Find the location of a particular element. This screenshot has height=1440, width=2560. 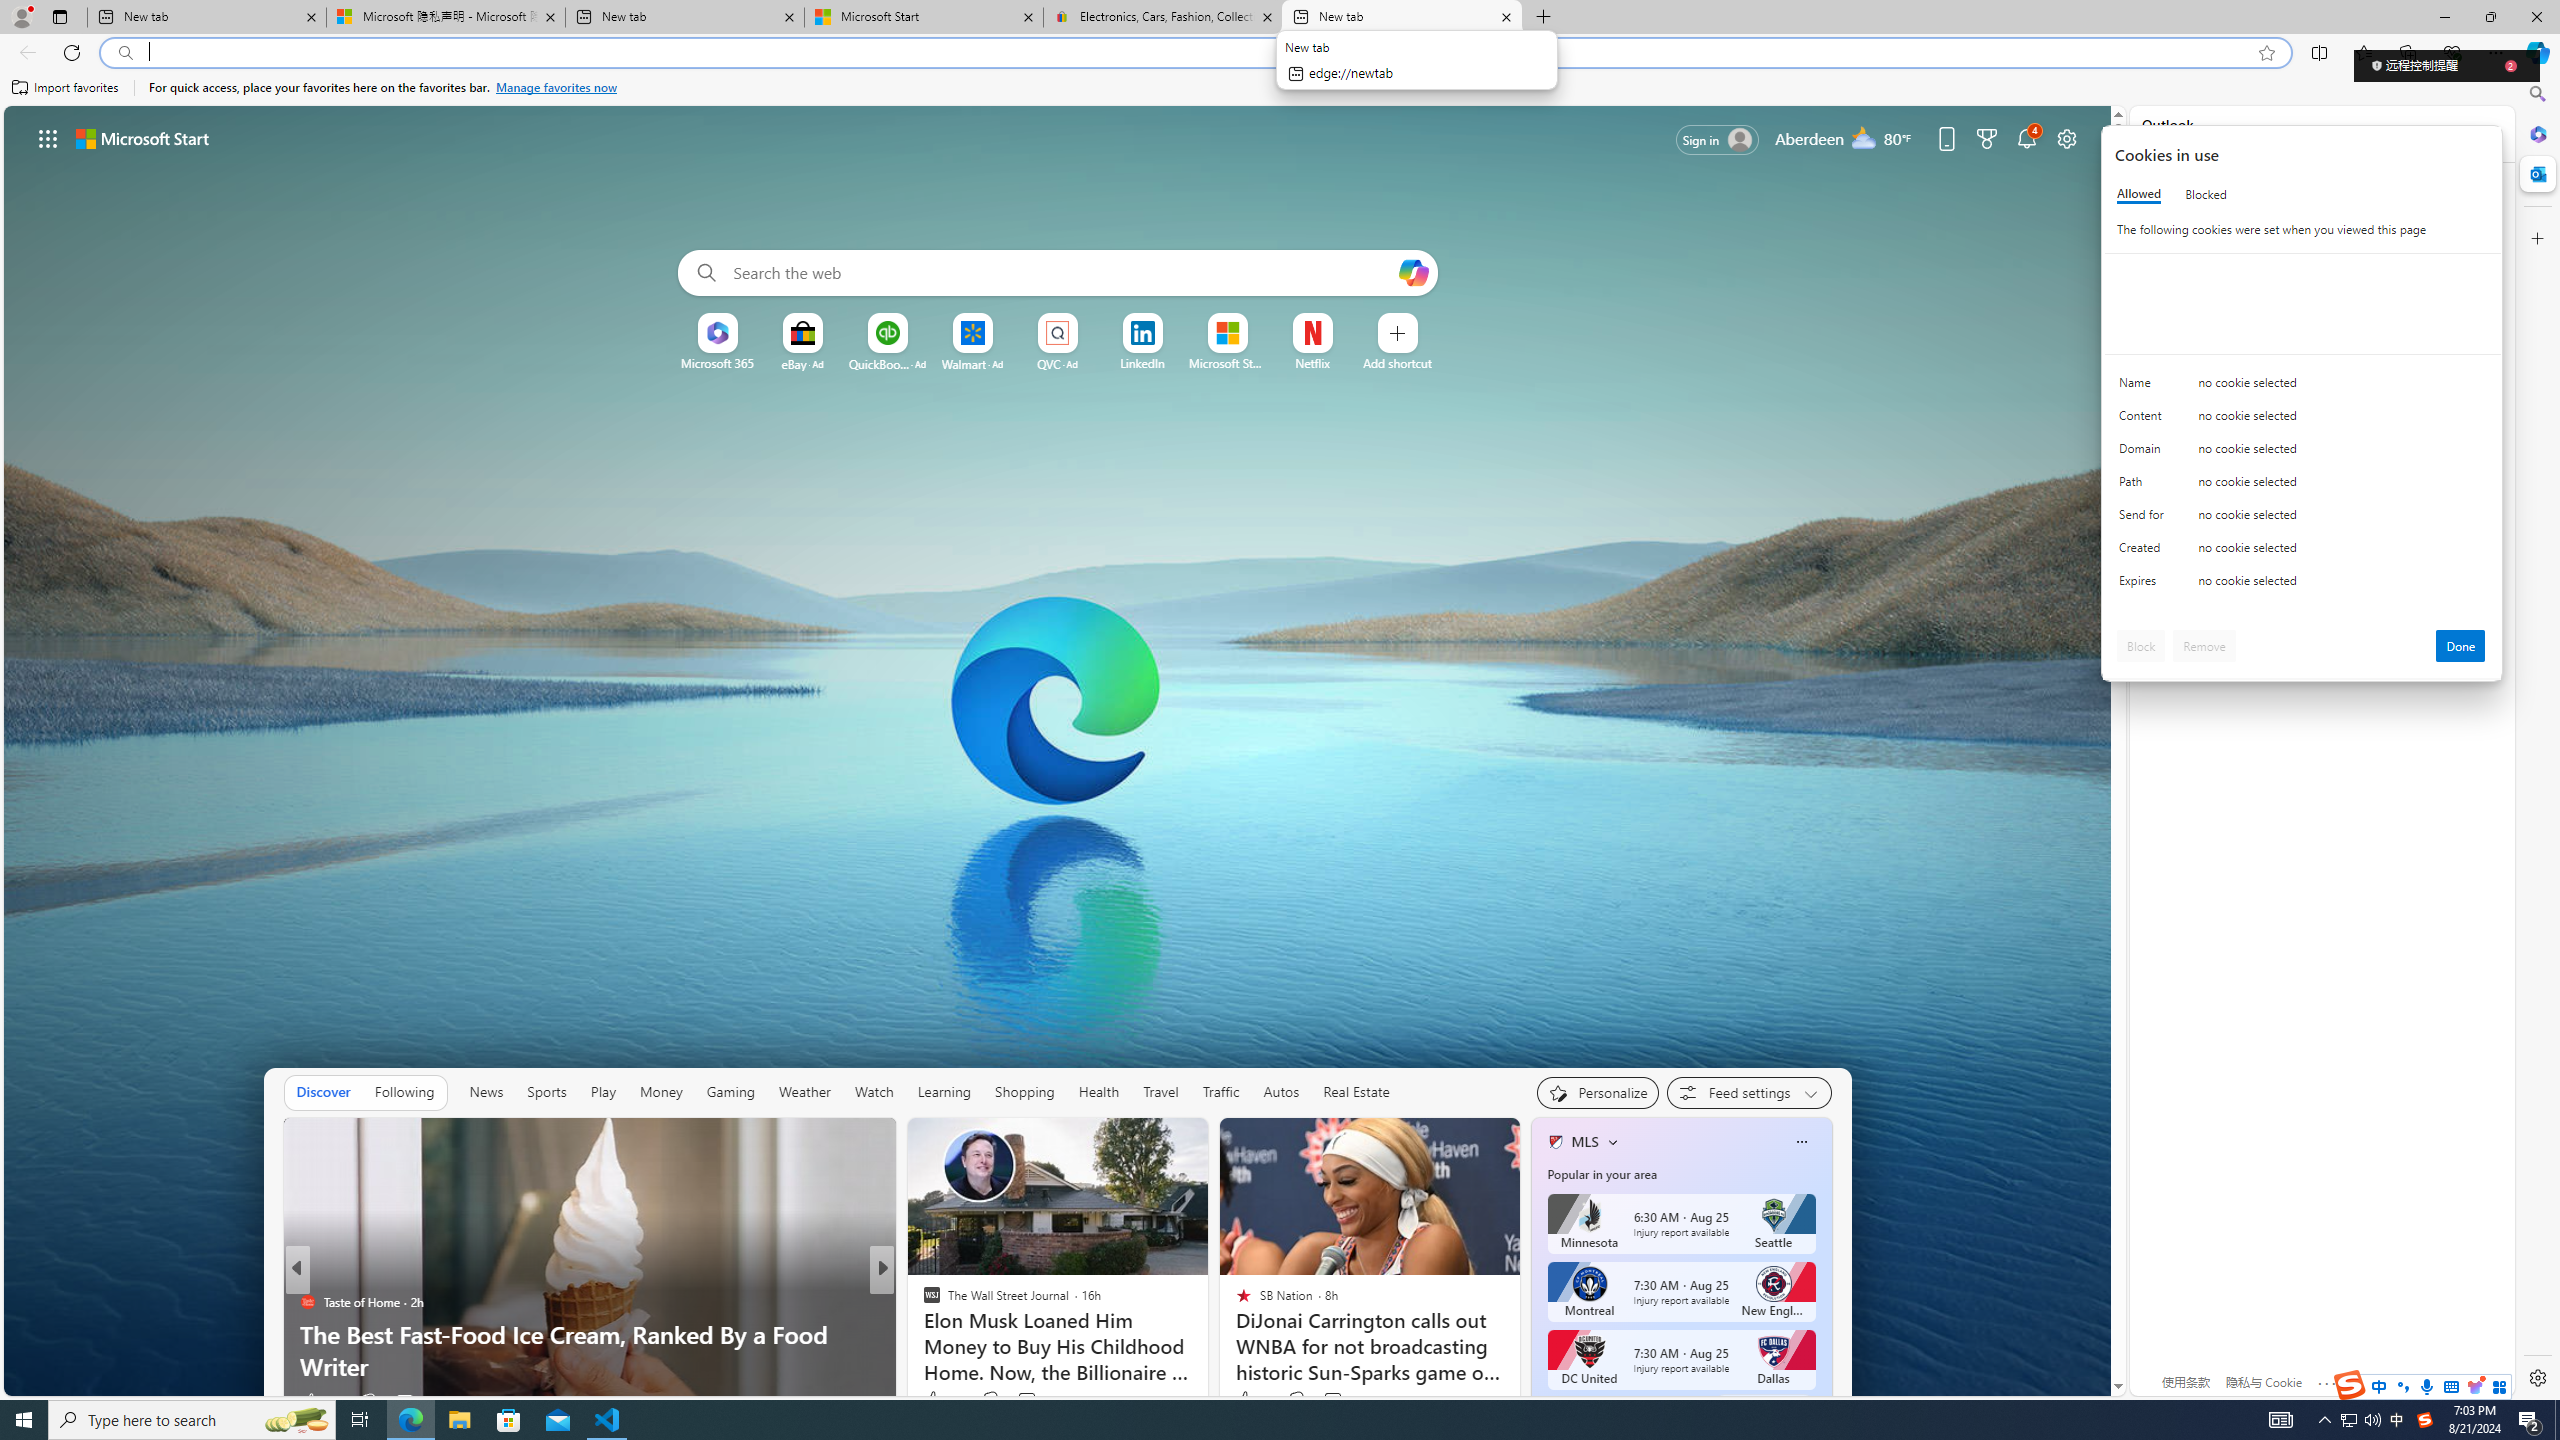

Mostly cloudy is located at coordinates (1863, 138).